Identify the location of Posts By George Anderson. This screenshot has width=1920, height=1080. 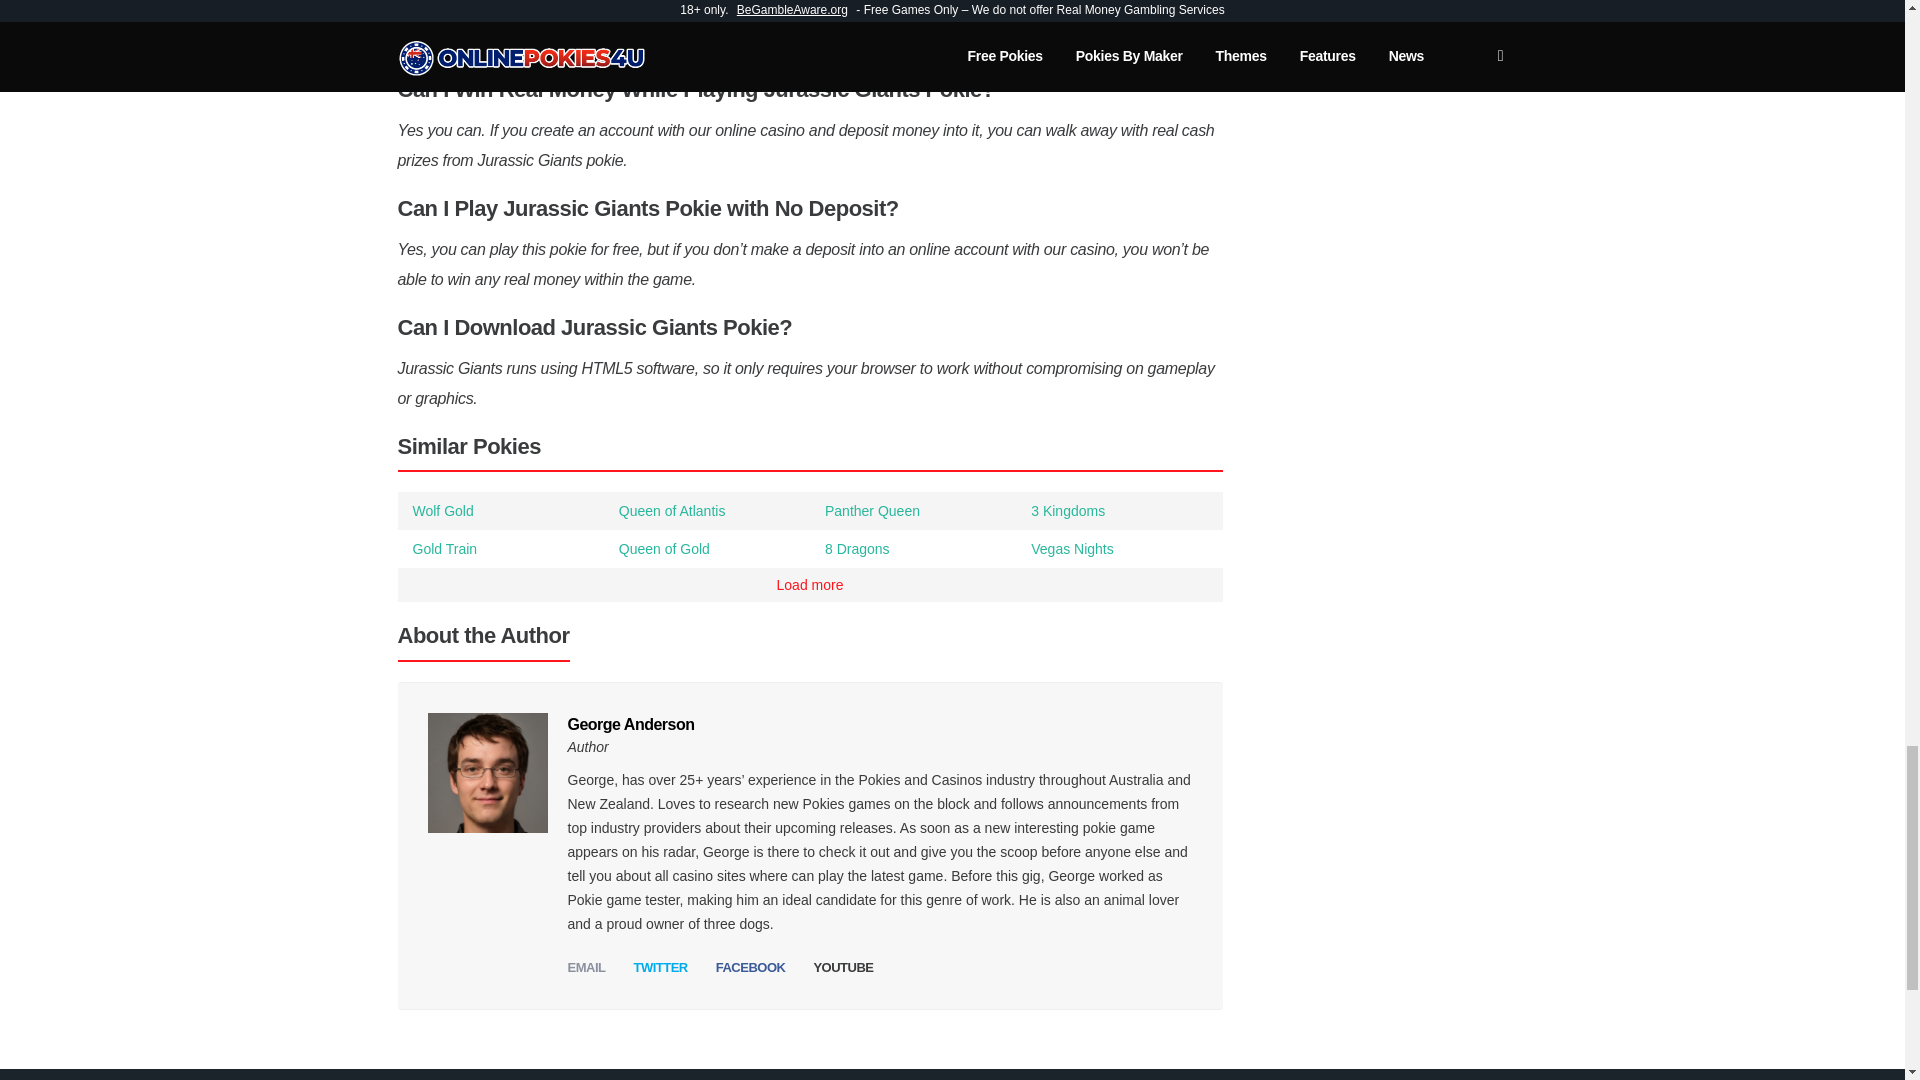
(632, 724).